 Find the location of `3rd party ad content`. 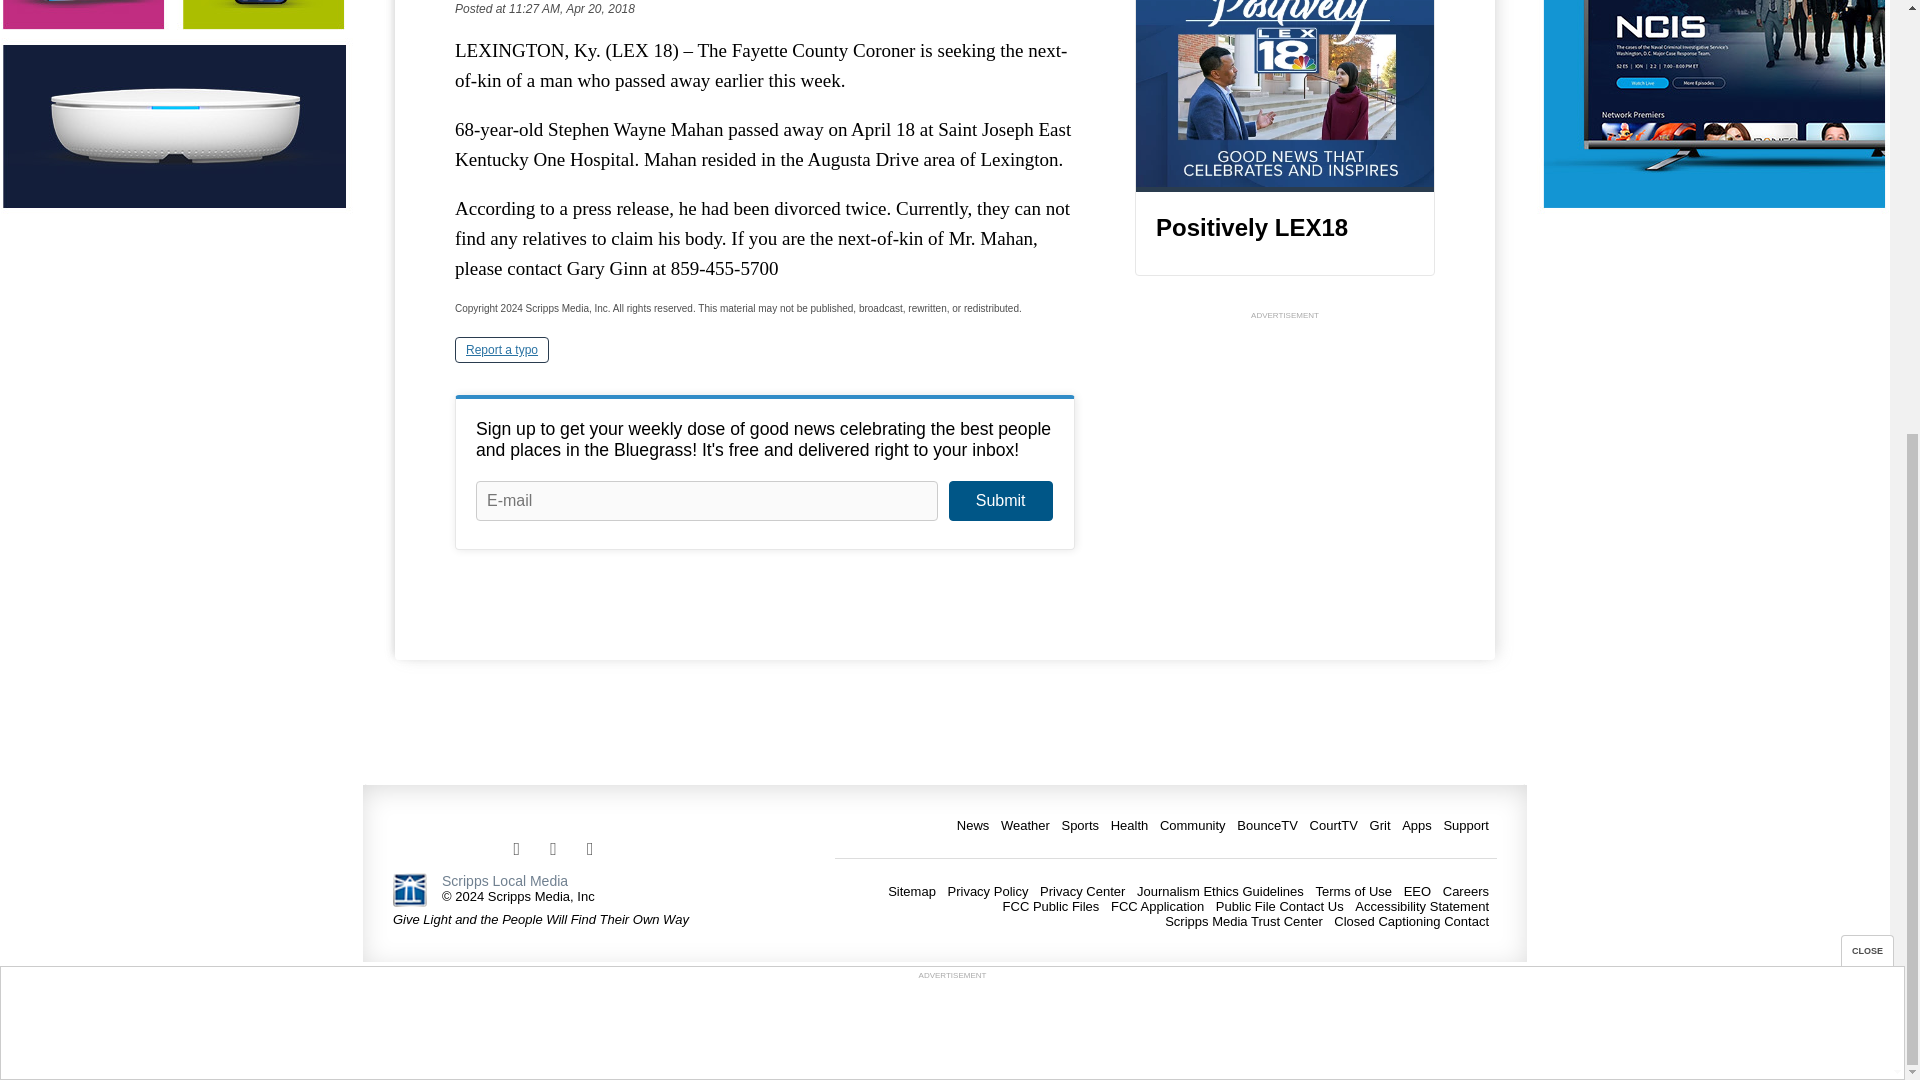

3rd party ad content is located at coordinates (951, 313).